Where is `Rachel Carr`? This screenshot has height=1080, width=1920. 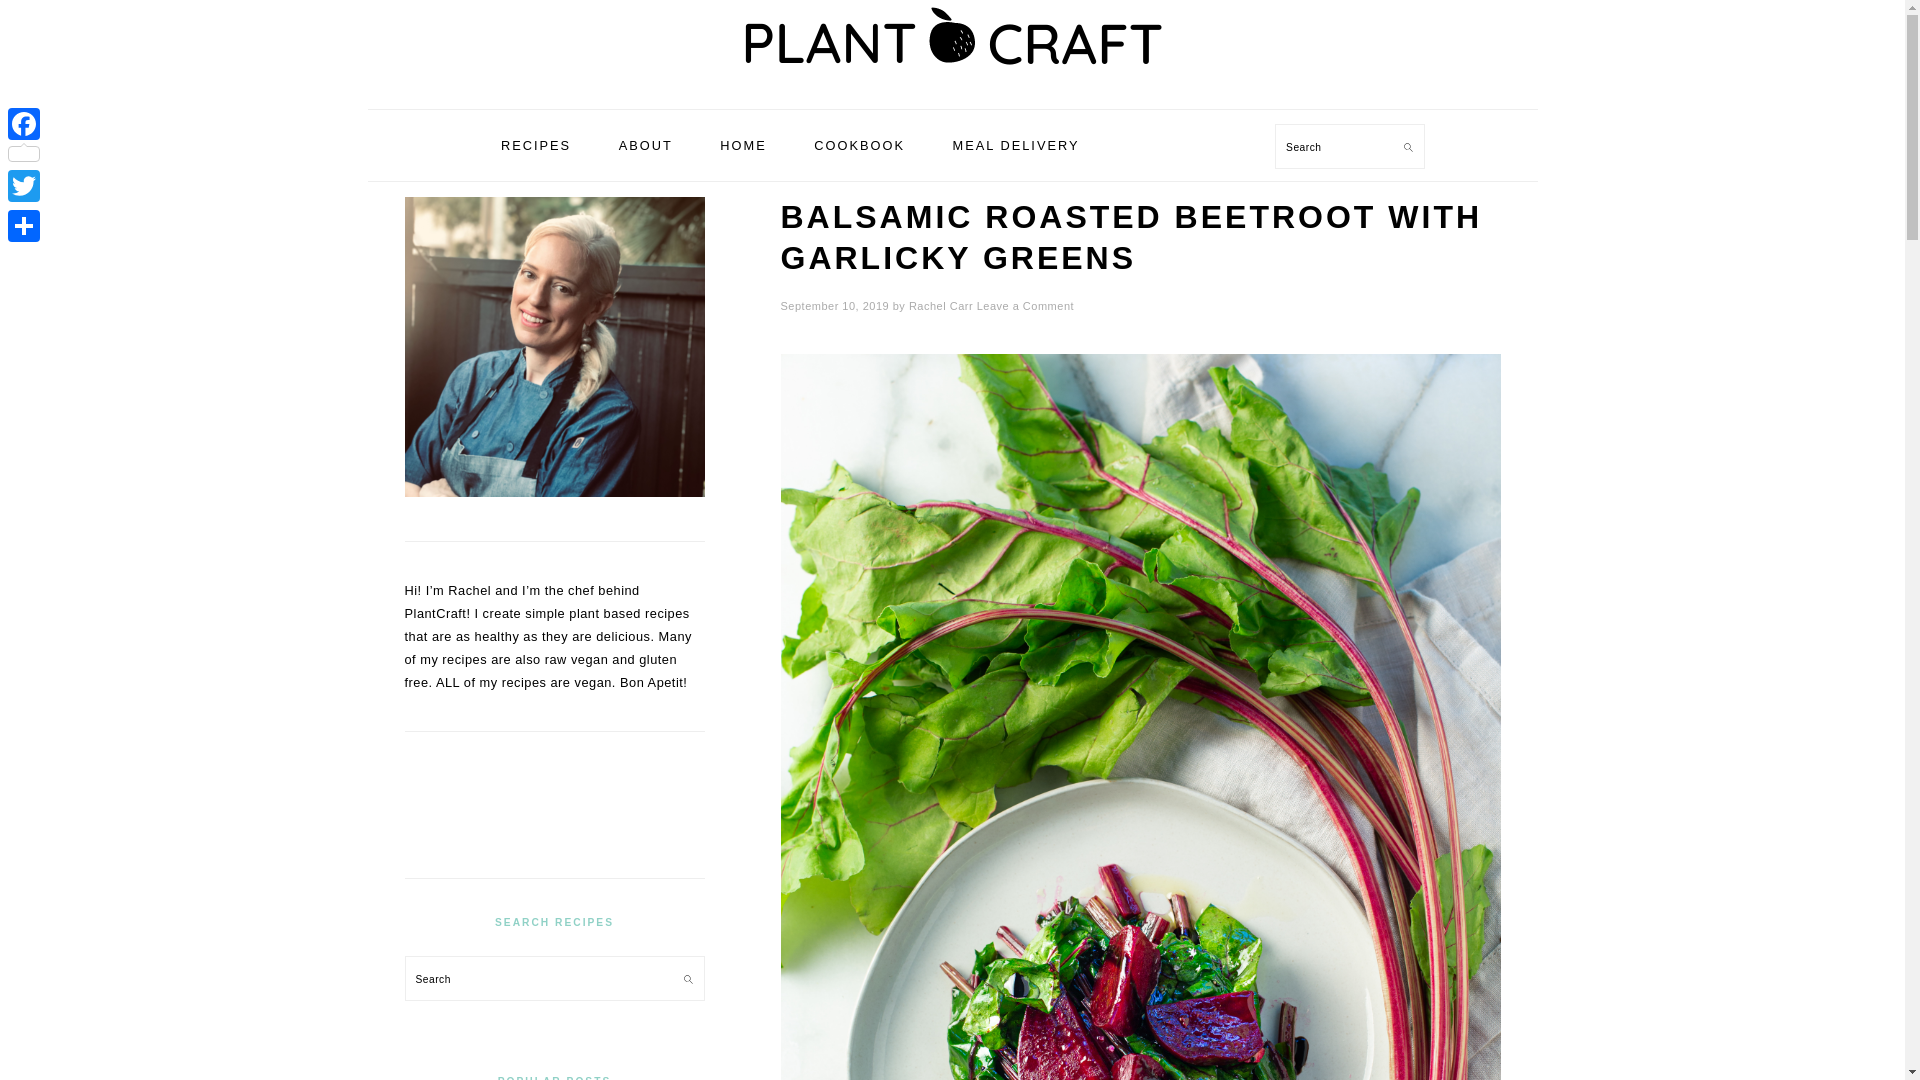
Rachel Carr is located at coordinates (940, 306).